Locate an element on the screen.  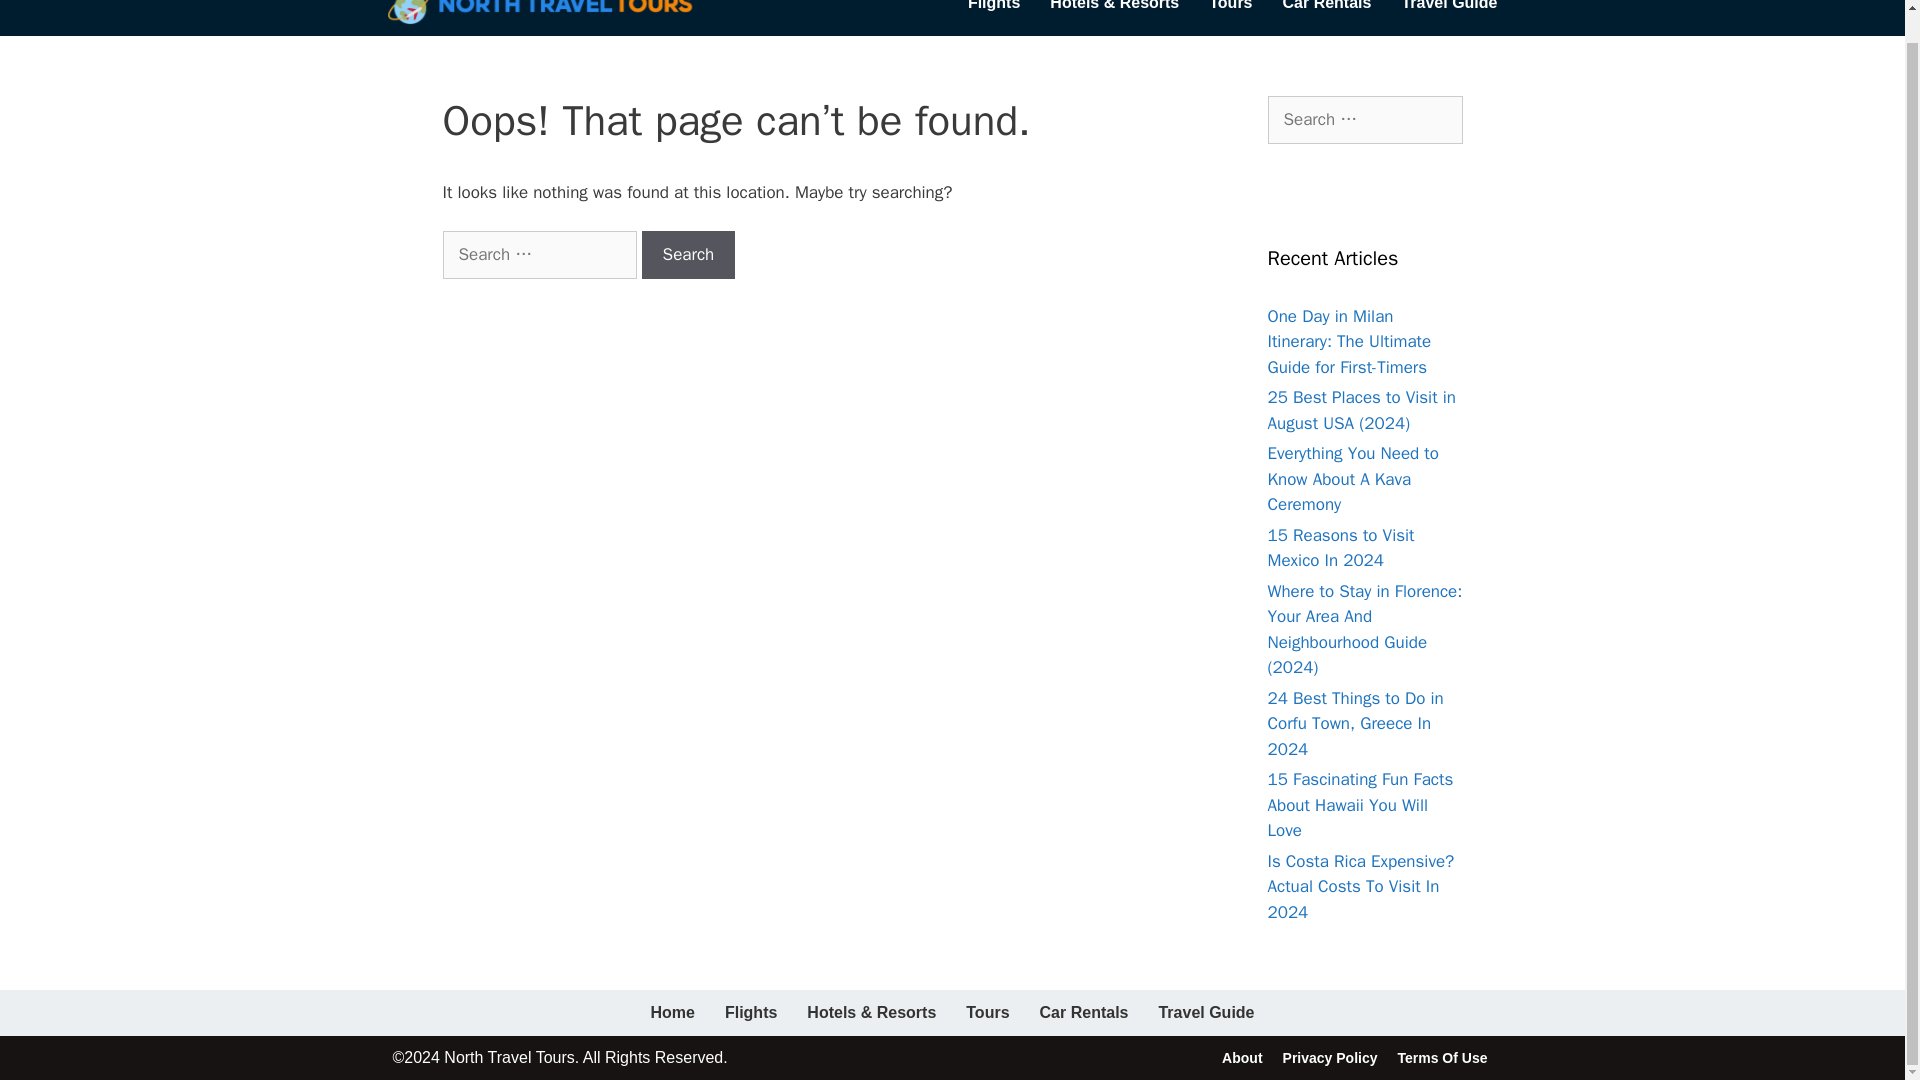
Car Rentals is located at coordinates (1326, 12).